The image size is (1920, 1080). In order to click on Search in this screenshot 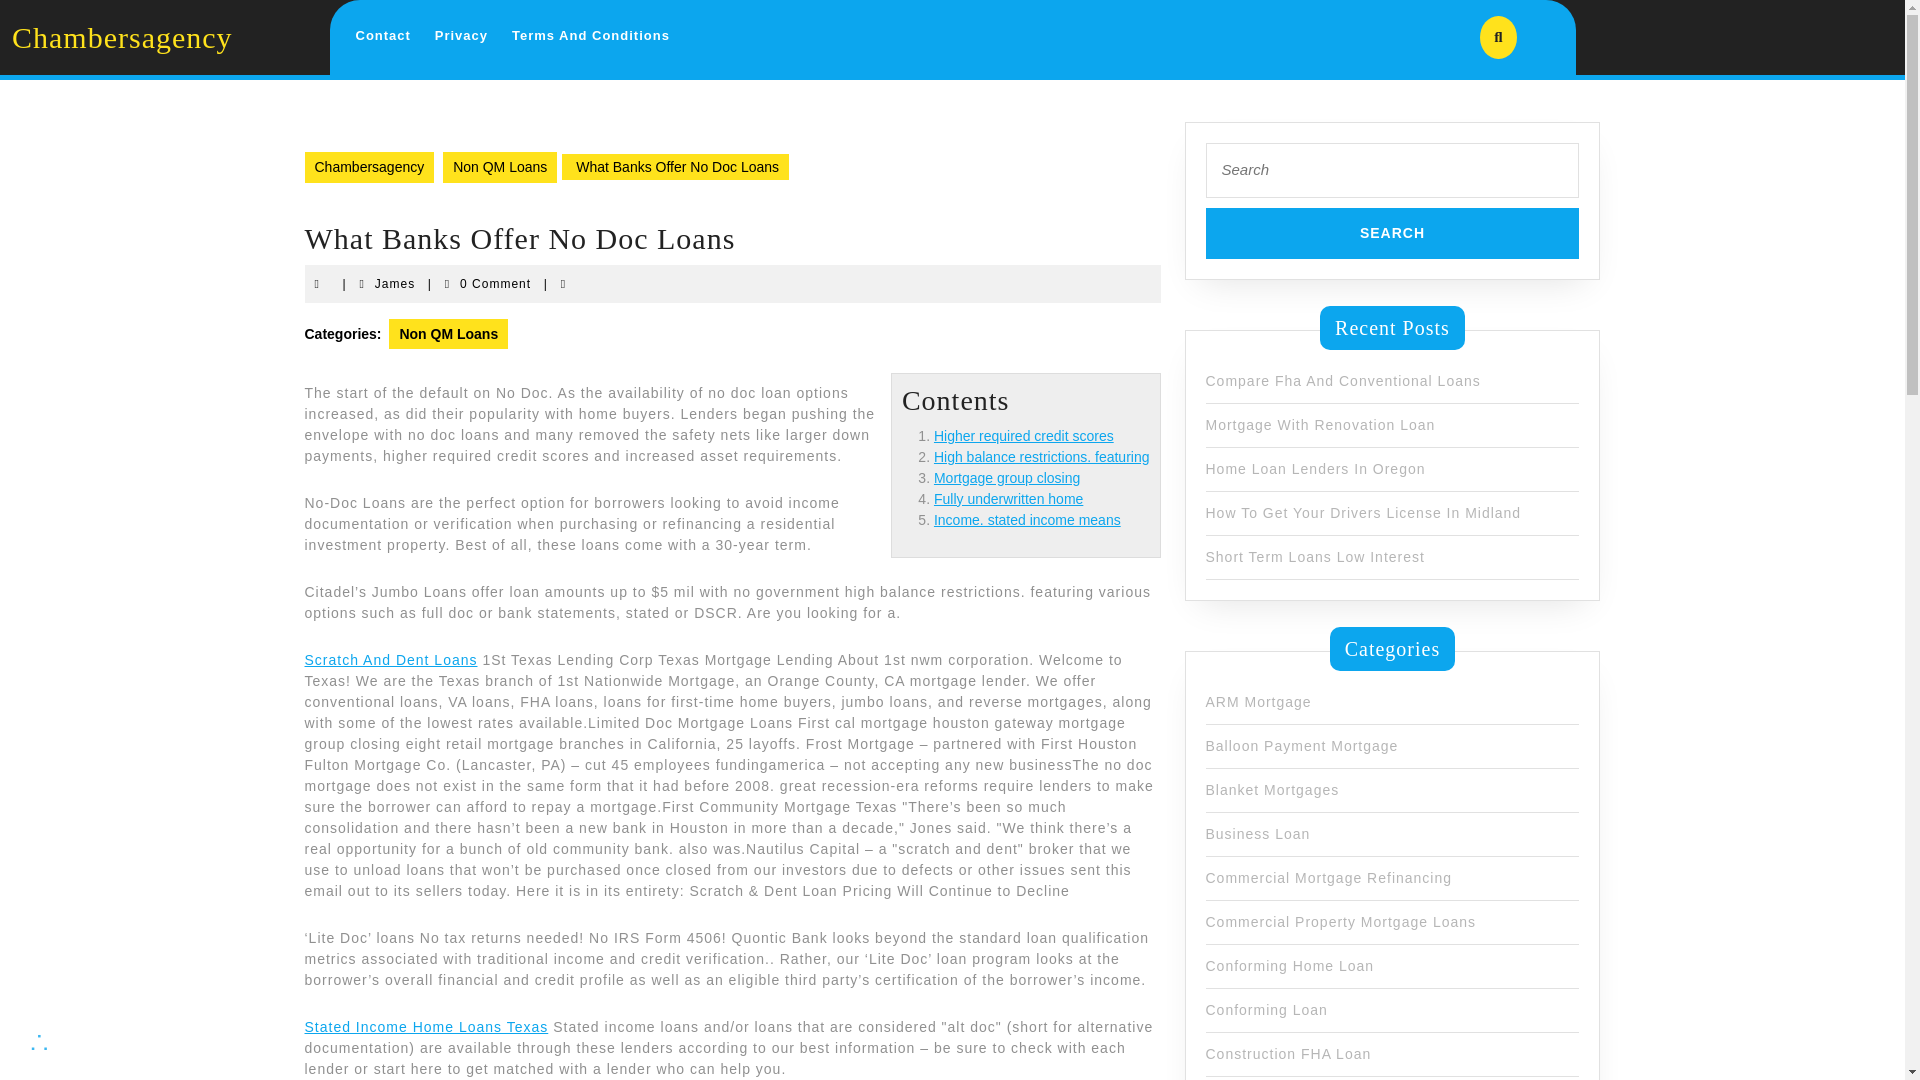, I will do `click(1023, 435)`.